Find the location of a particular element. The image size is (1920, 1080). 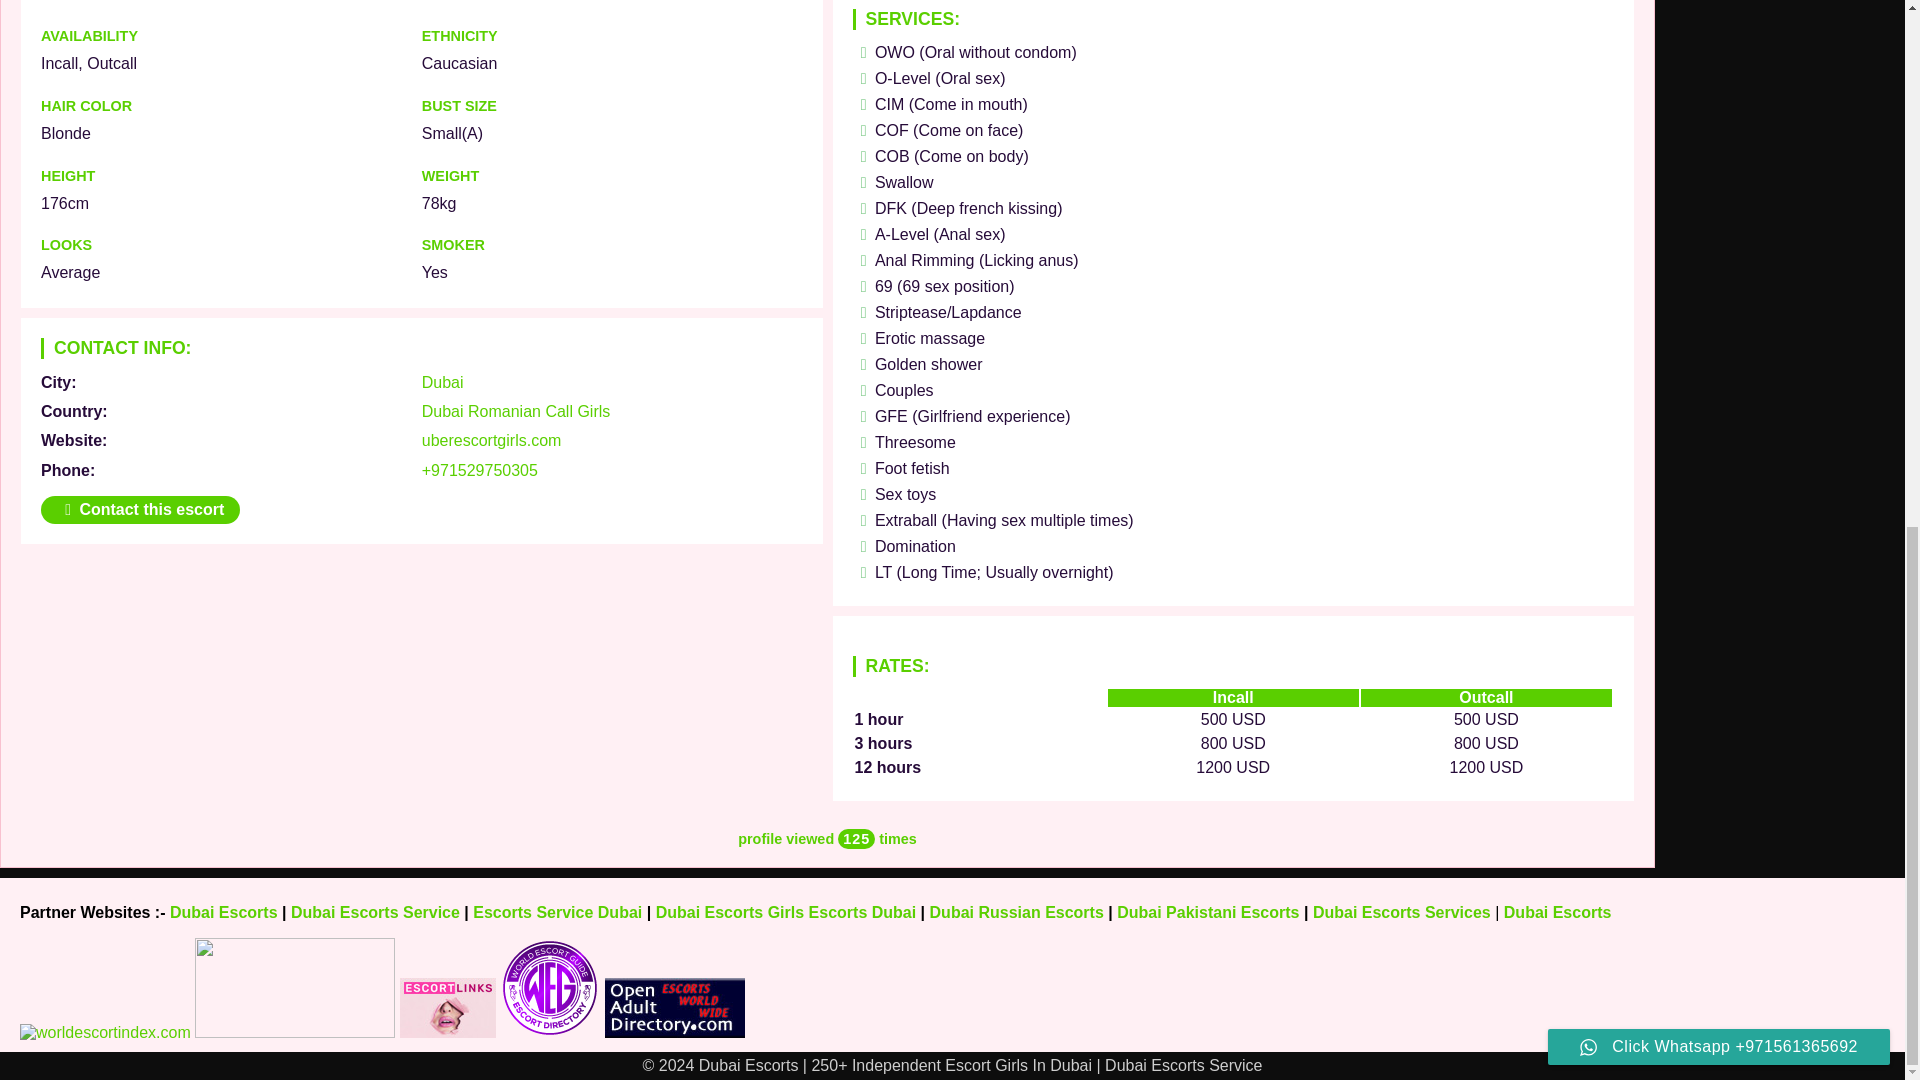

Escorts Service Dubai is located at coordinates (556, 912).